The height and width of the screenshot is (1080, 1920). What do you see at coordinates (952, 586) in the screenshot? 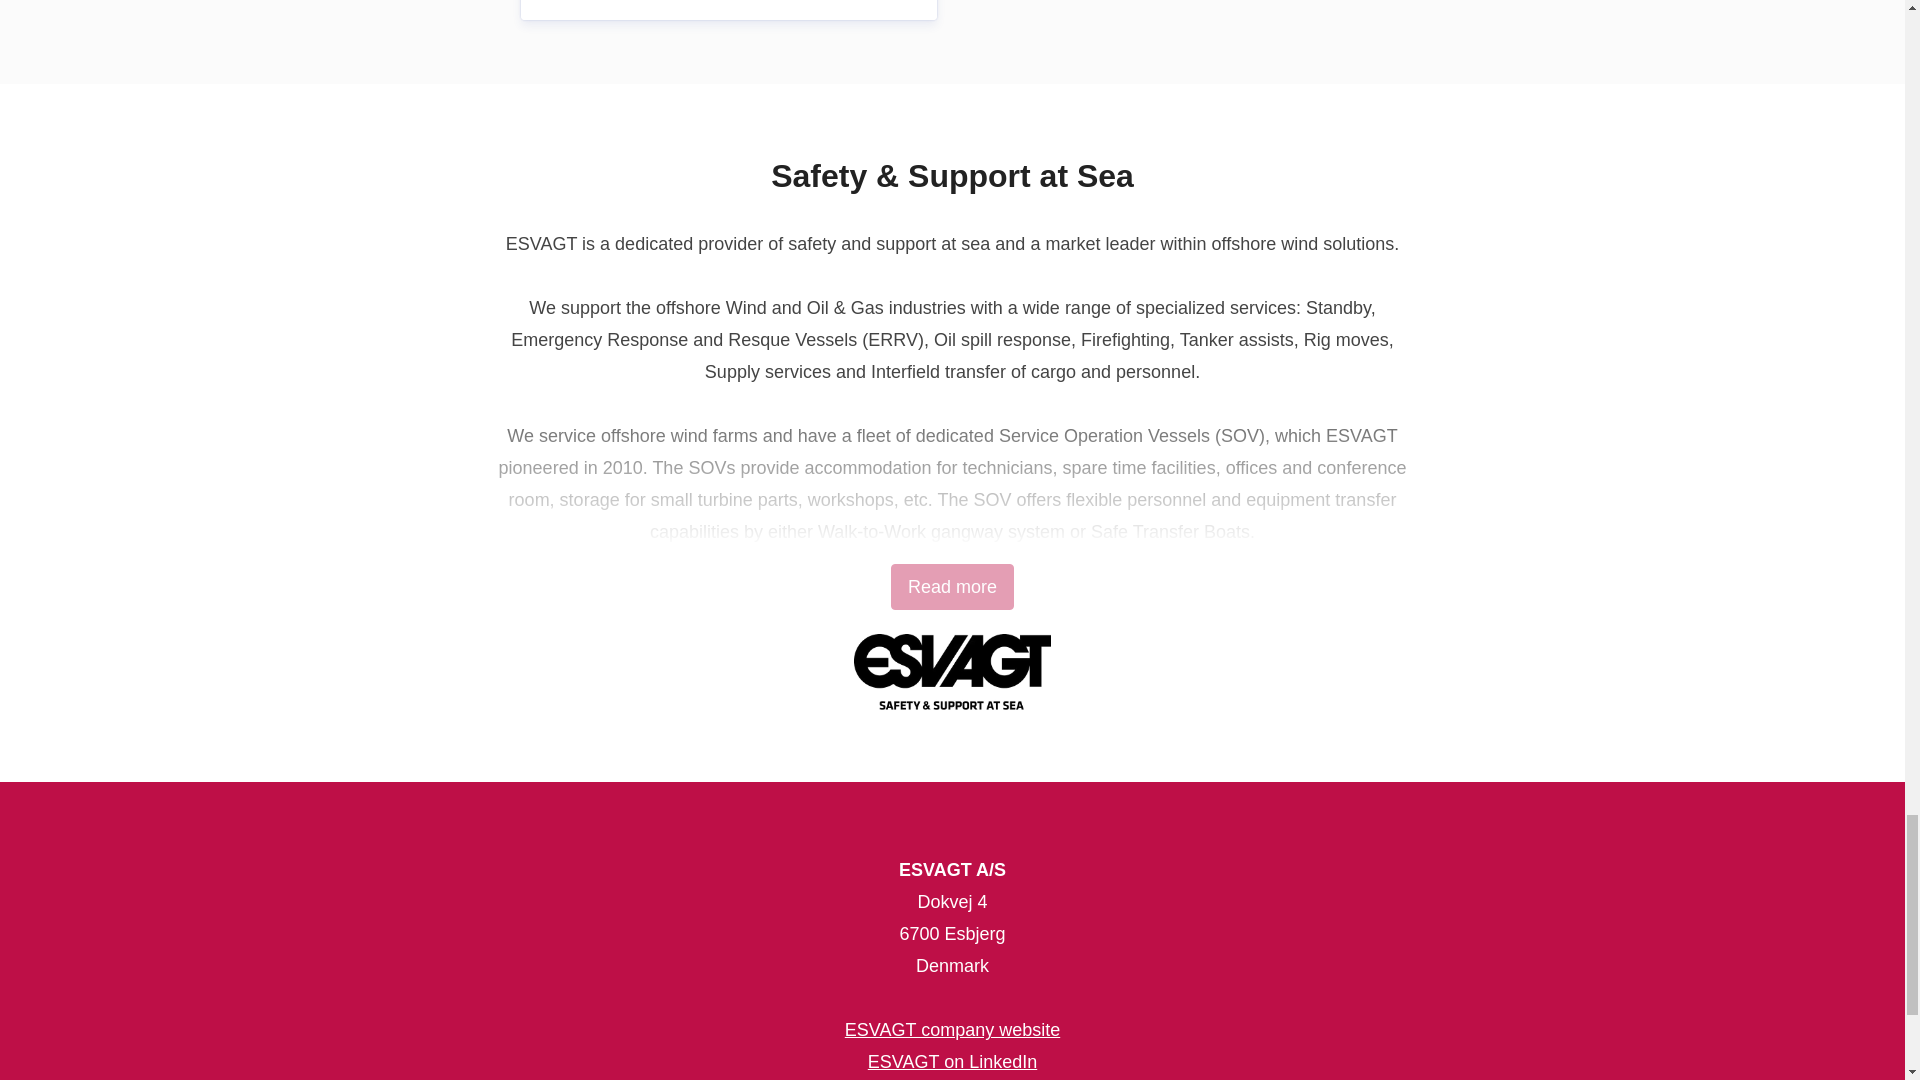
I see `Read more` at bounding box center [952, 586].